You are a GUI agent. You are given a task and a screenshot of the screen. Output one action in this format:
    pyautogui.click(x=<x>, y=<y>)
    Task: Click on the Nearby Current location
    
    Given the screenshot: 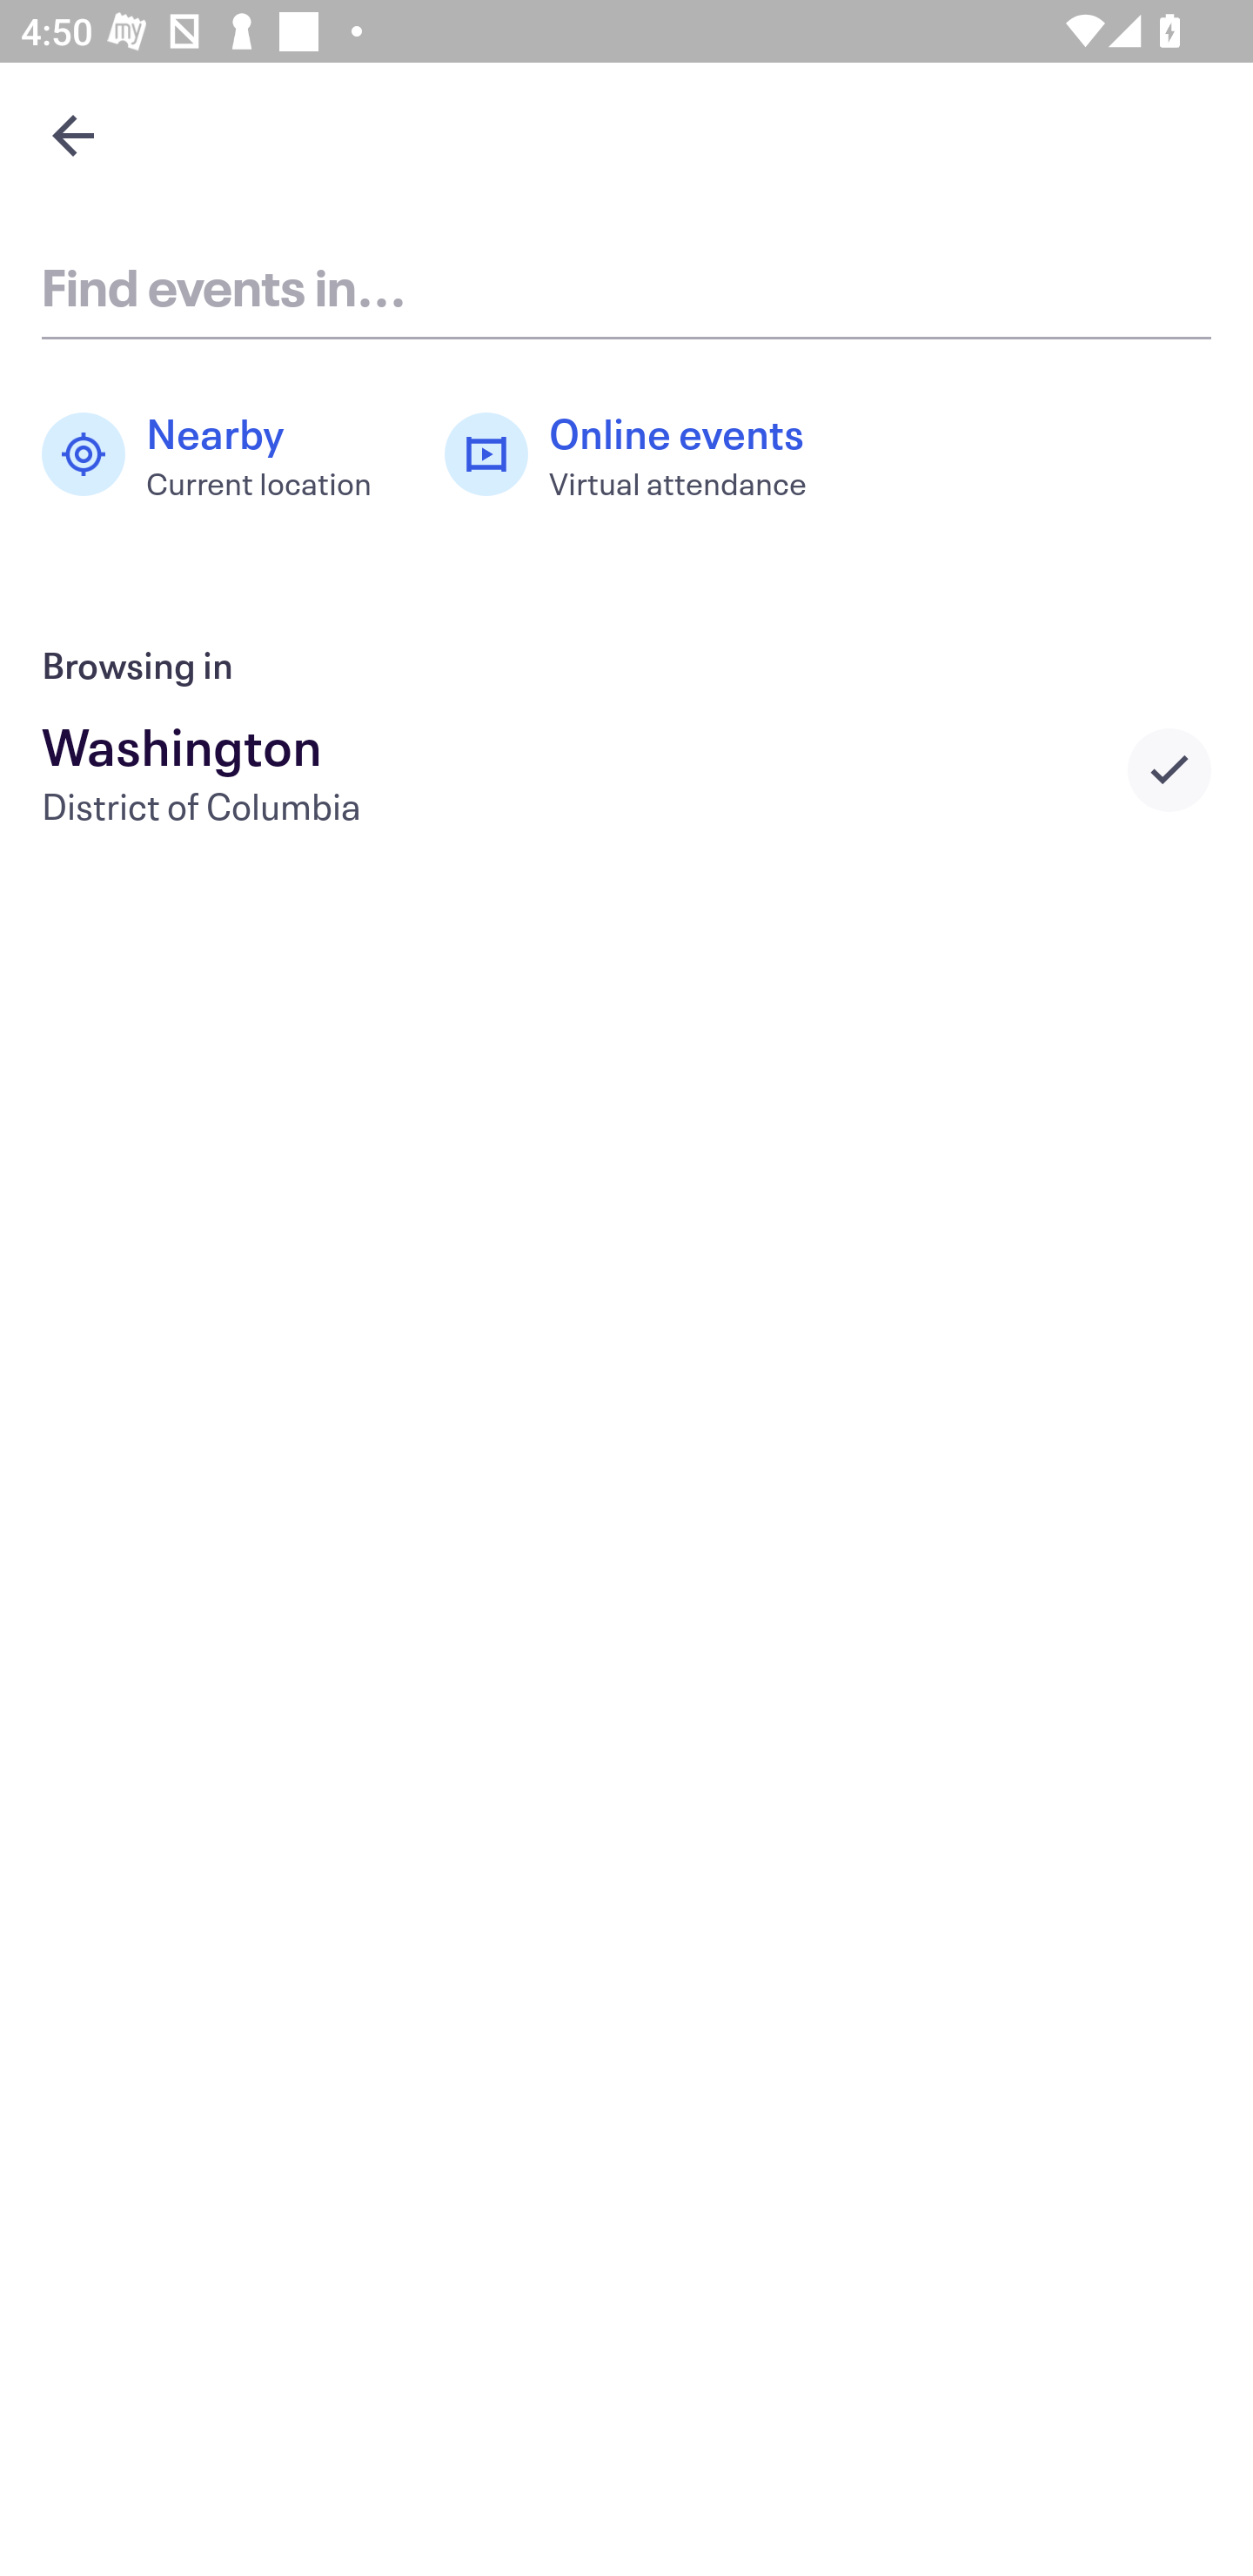 What is the action you would take?
    pyautogui.click(x=222, y=454)
    